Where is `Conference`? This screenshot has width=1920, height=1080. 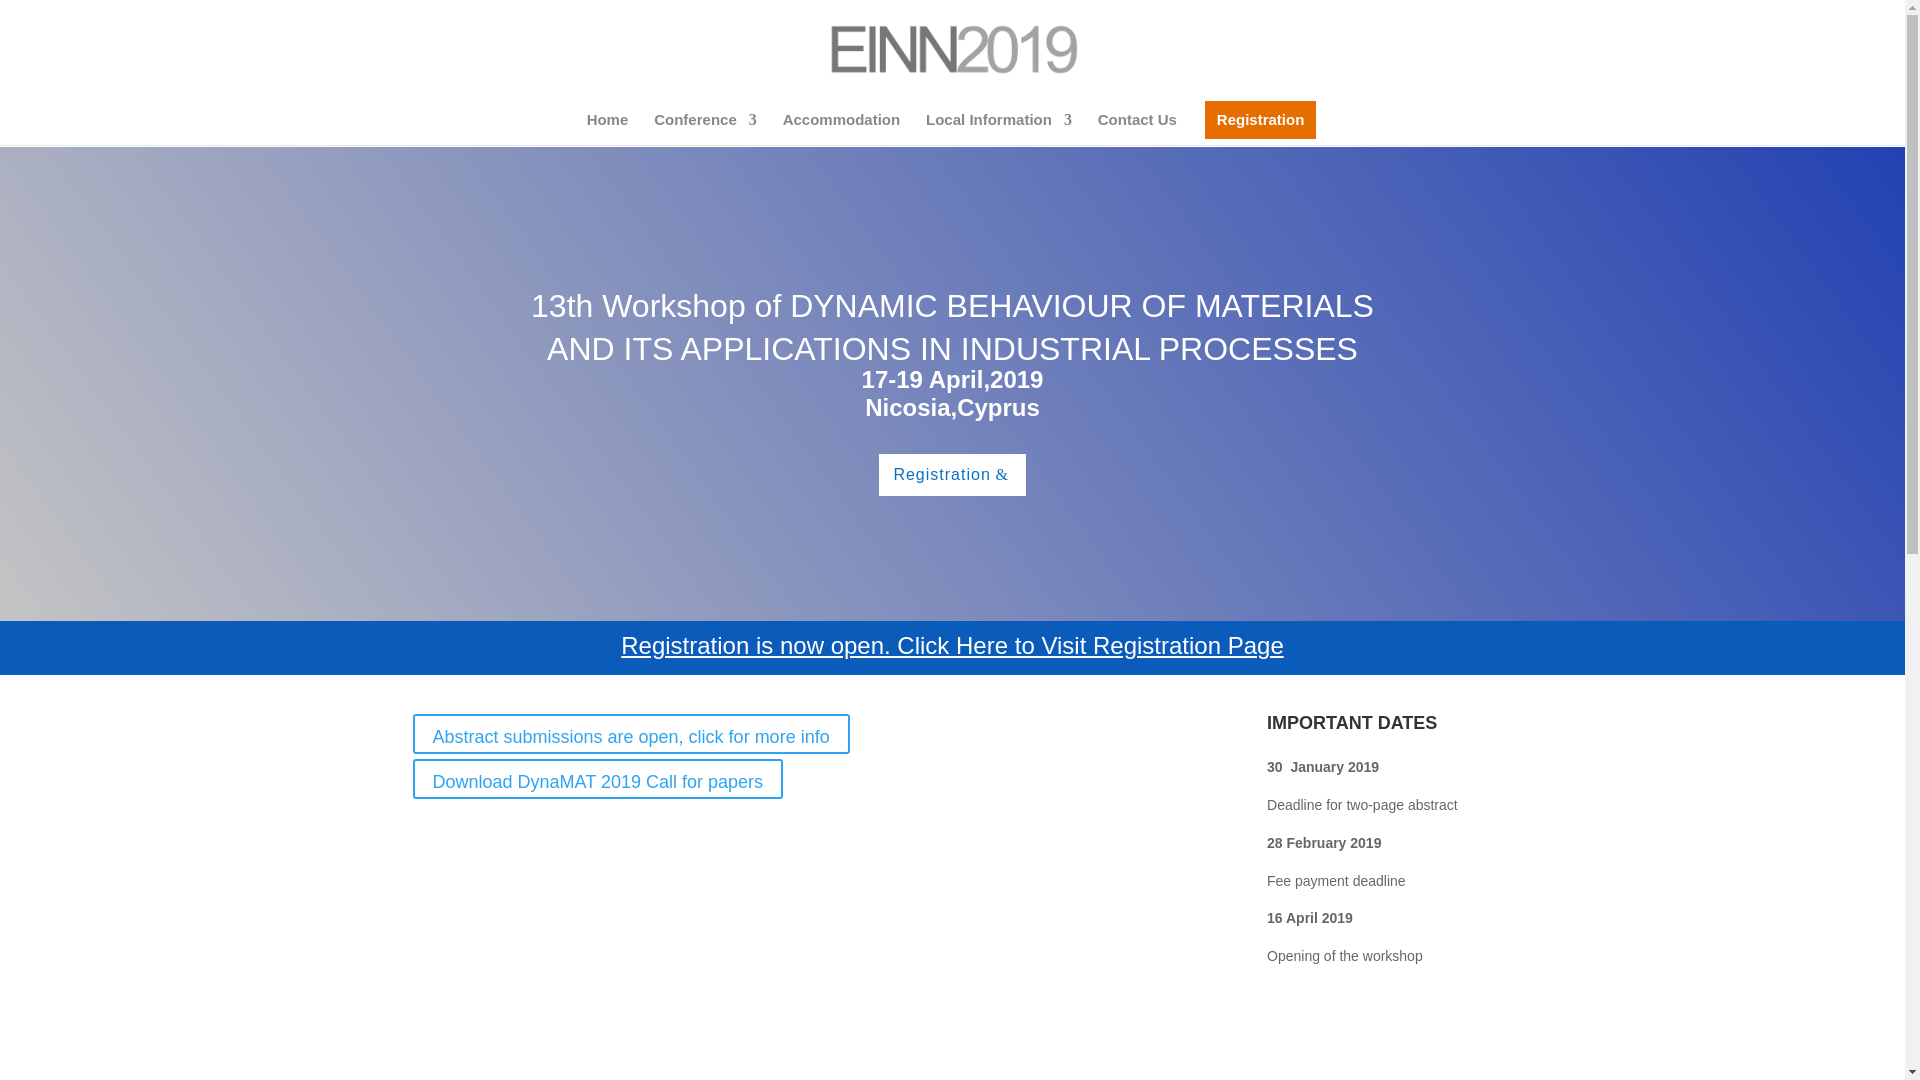
Conference is located at coordinates (705, 128).